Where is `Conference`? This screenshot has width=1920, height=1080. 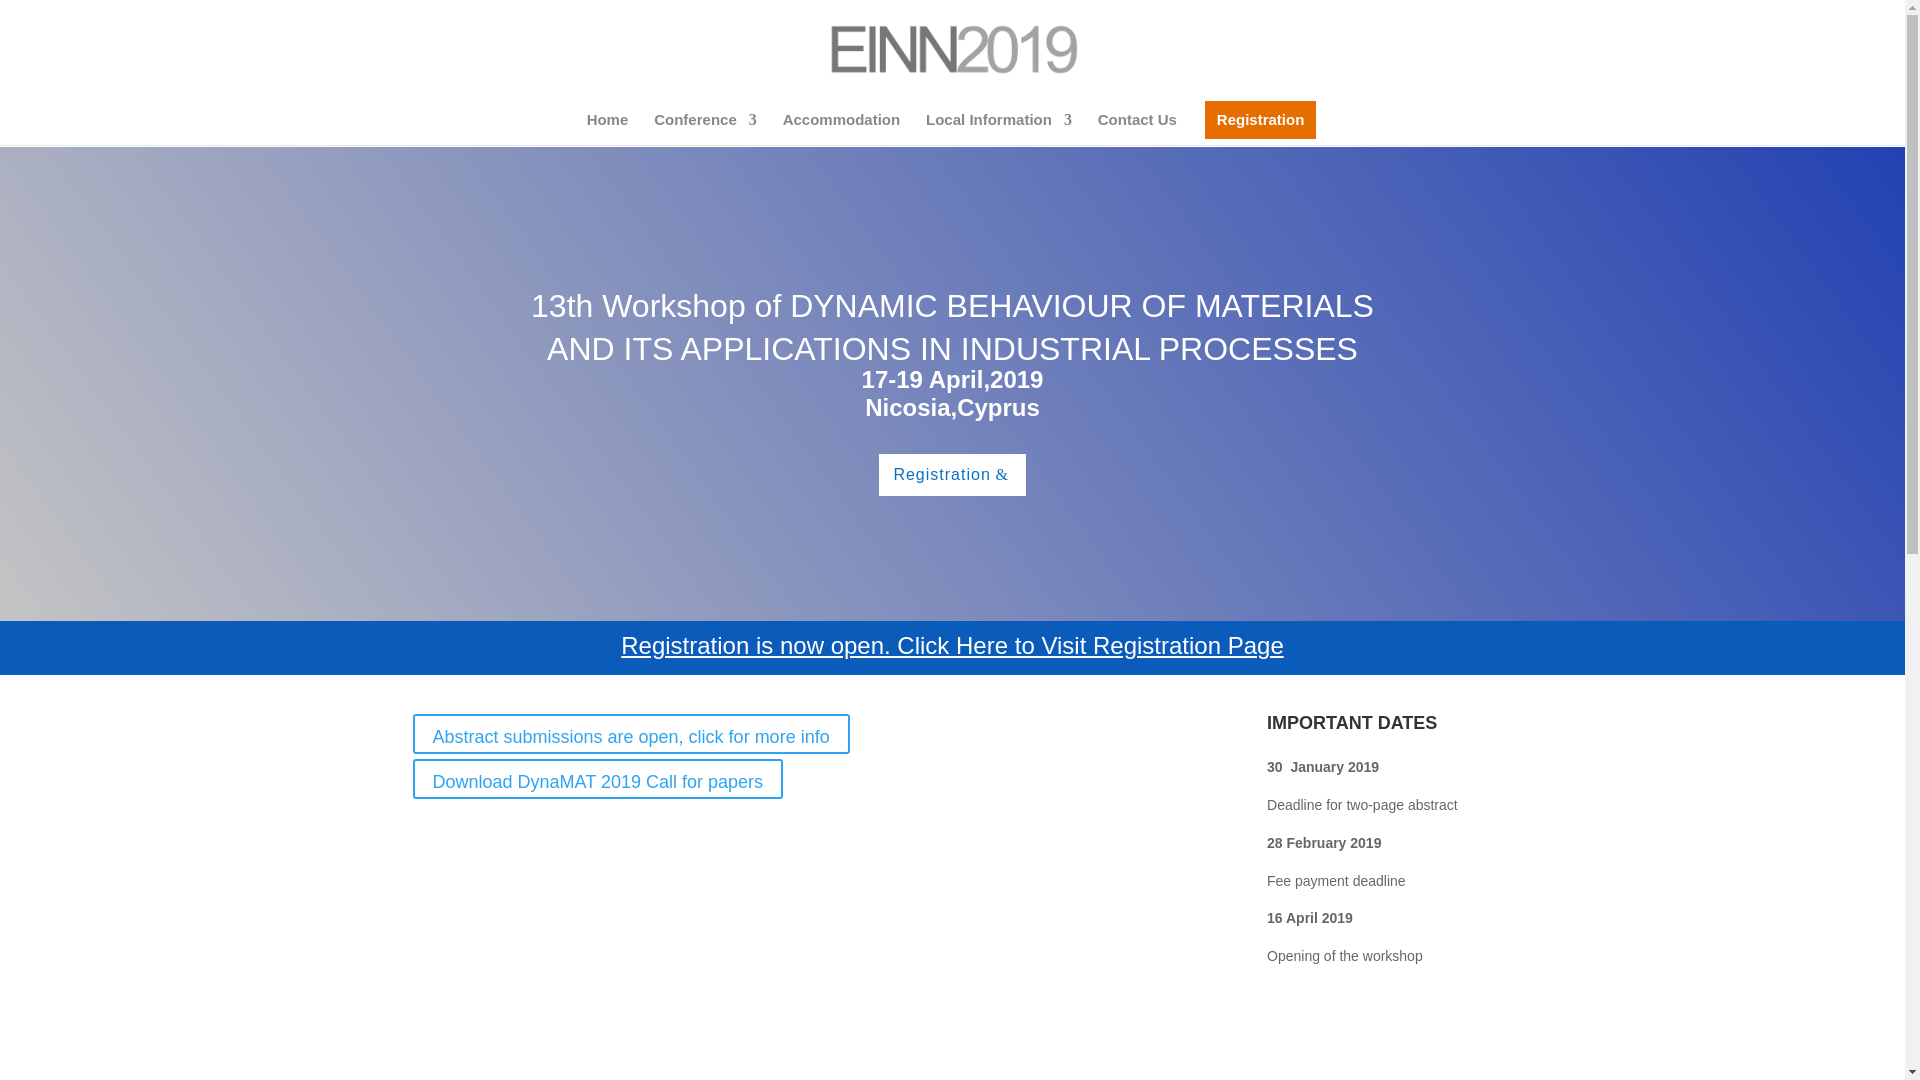
Conference is located at coordinates (705, 128).